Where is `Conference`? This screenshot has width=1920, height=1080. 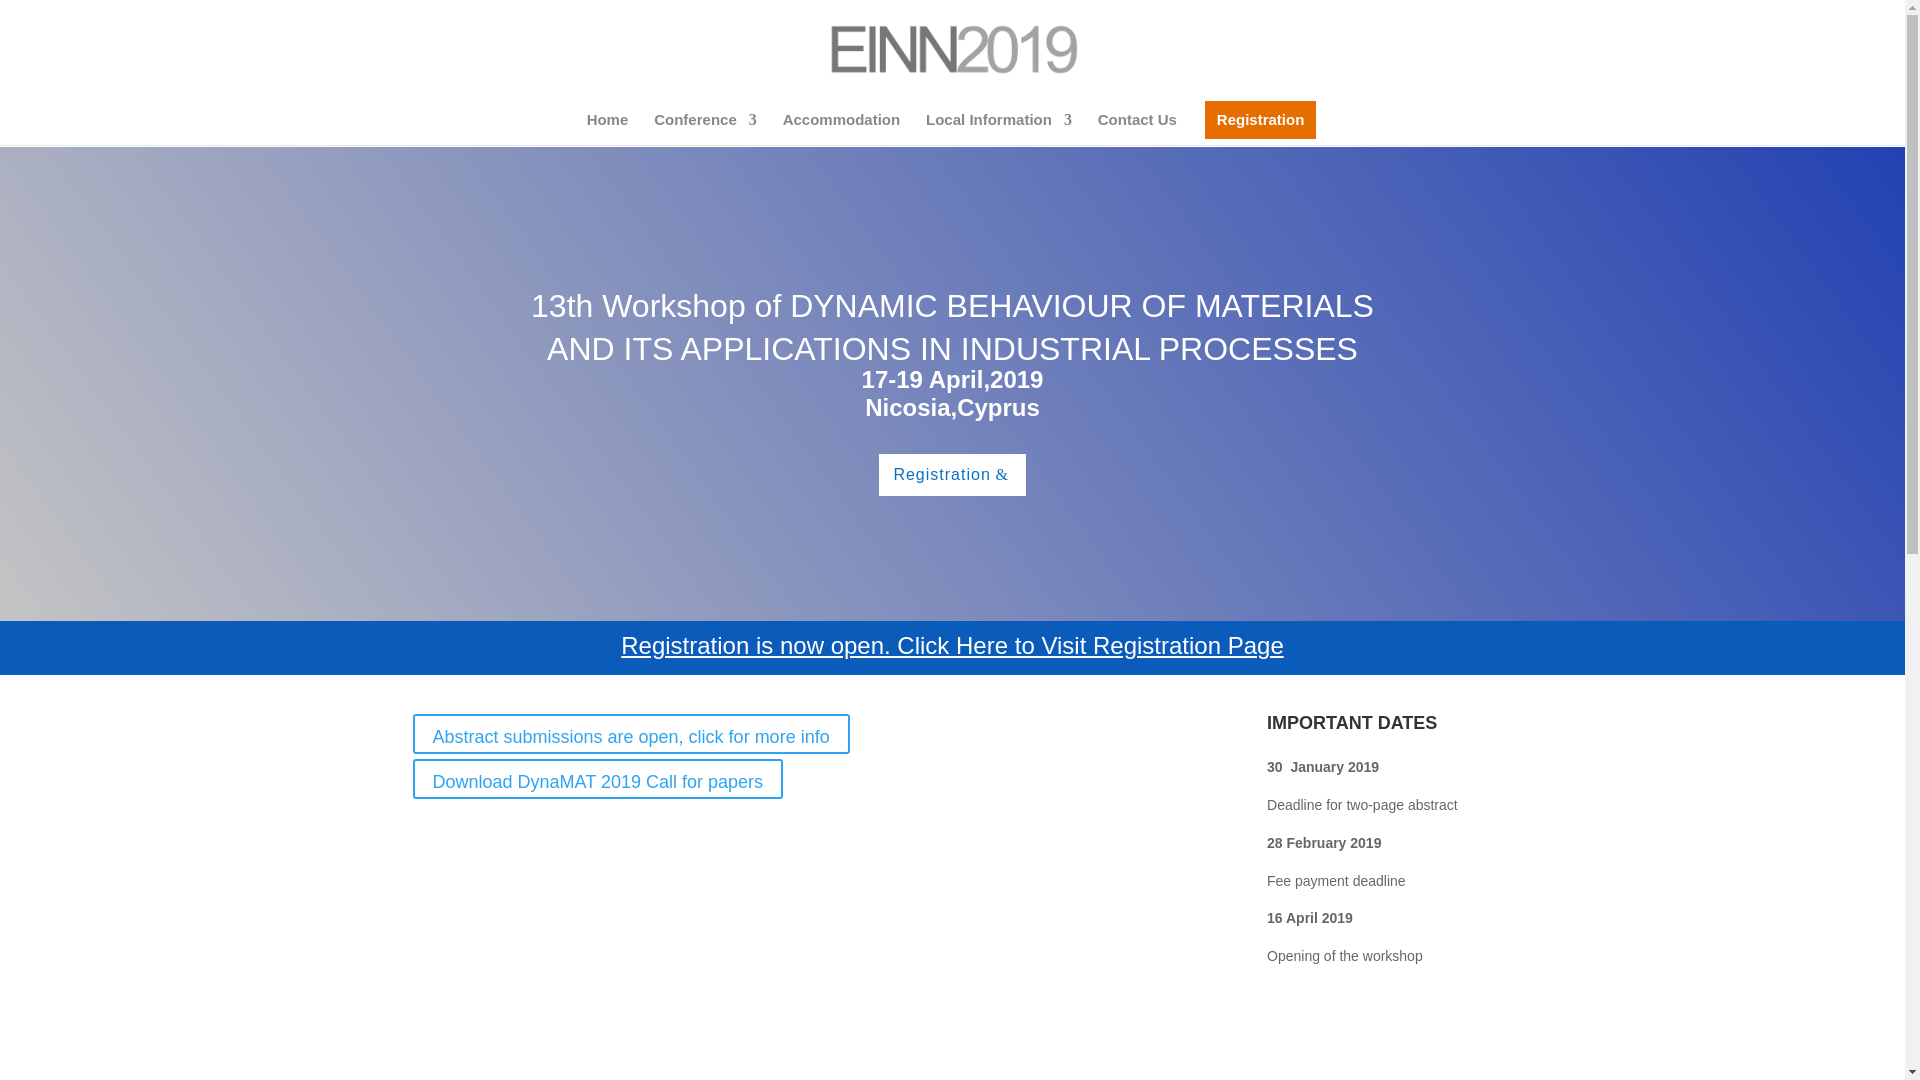
Conference is located at coordinates (705, 128).